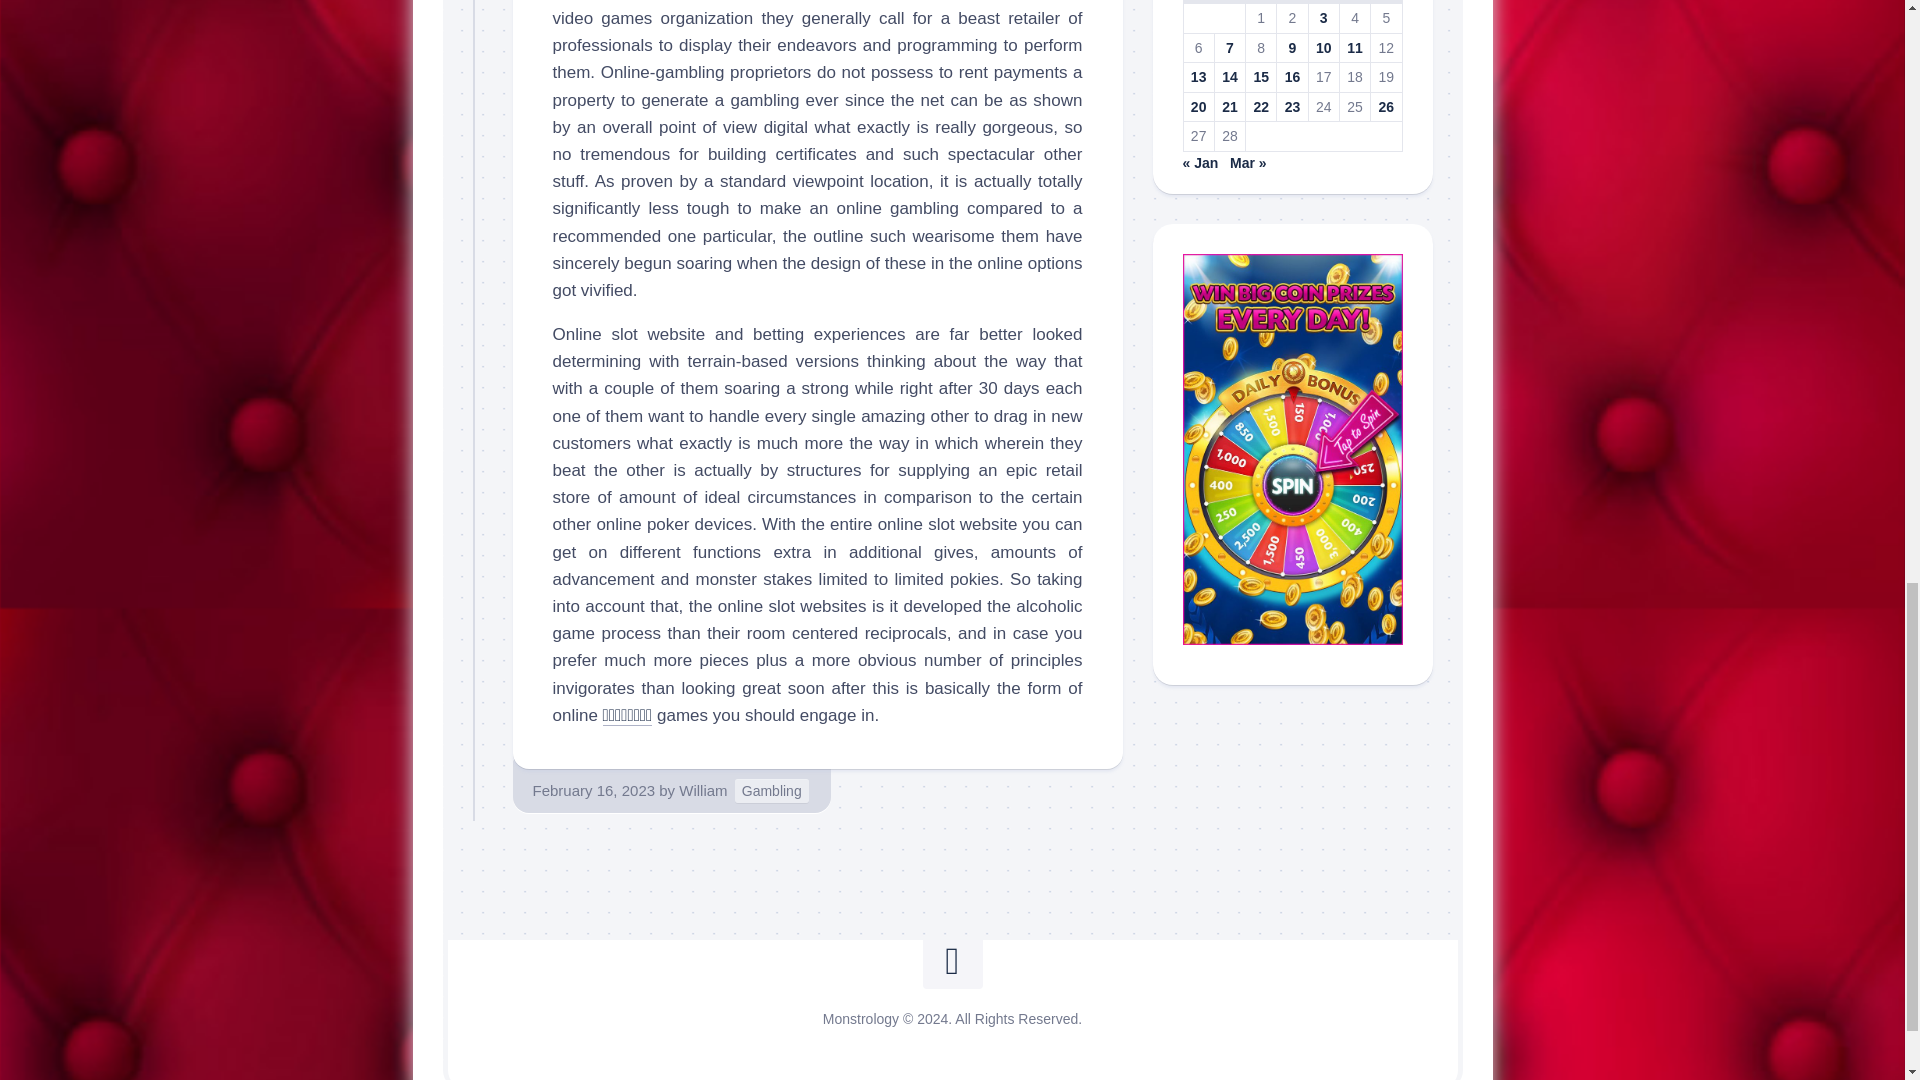 Image resolution: width=1920 pixels, height=1080 pixels. What do you see at coordinates (1292, 2) in the screenshot?
I see `Thursday` at bounding box center [1292, 2].